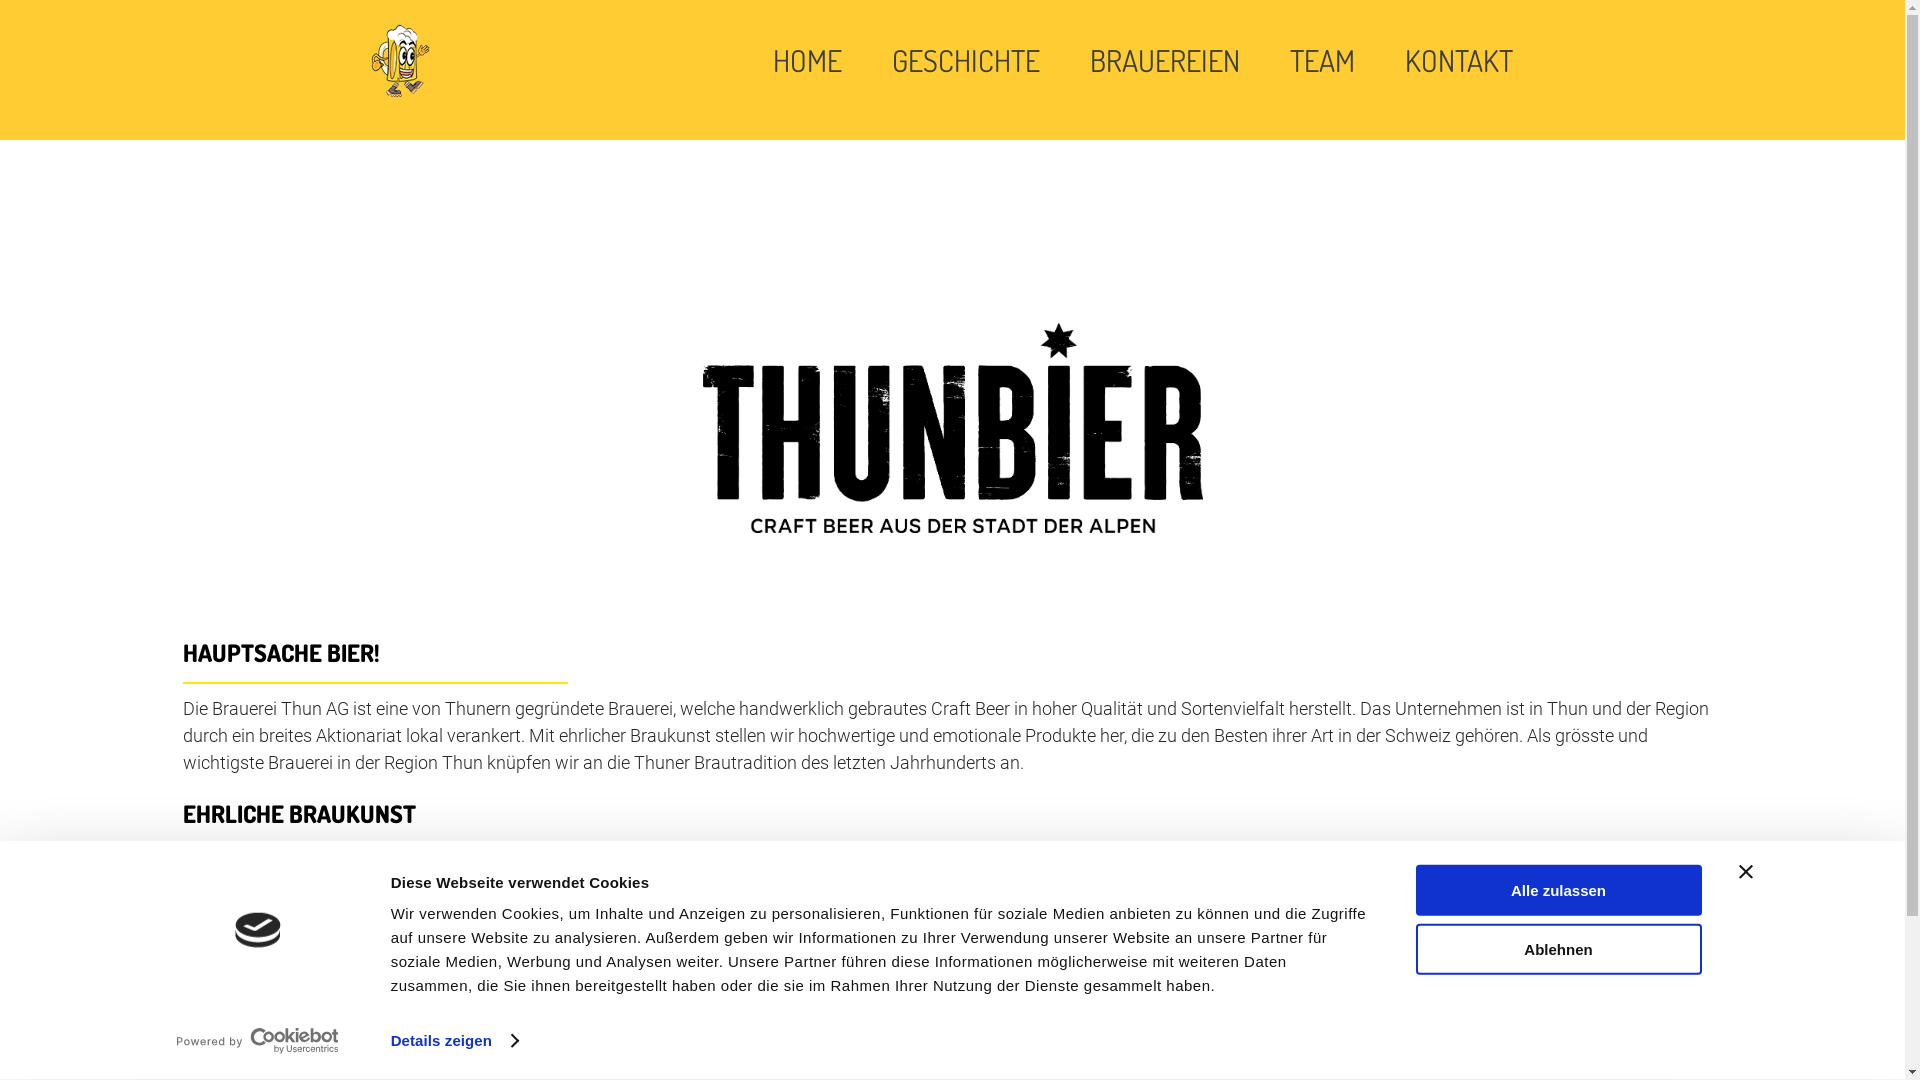  What do you see at coordinates (808, 60) in the screenshot?
I see `HOME` at bounding box center [808, 60].